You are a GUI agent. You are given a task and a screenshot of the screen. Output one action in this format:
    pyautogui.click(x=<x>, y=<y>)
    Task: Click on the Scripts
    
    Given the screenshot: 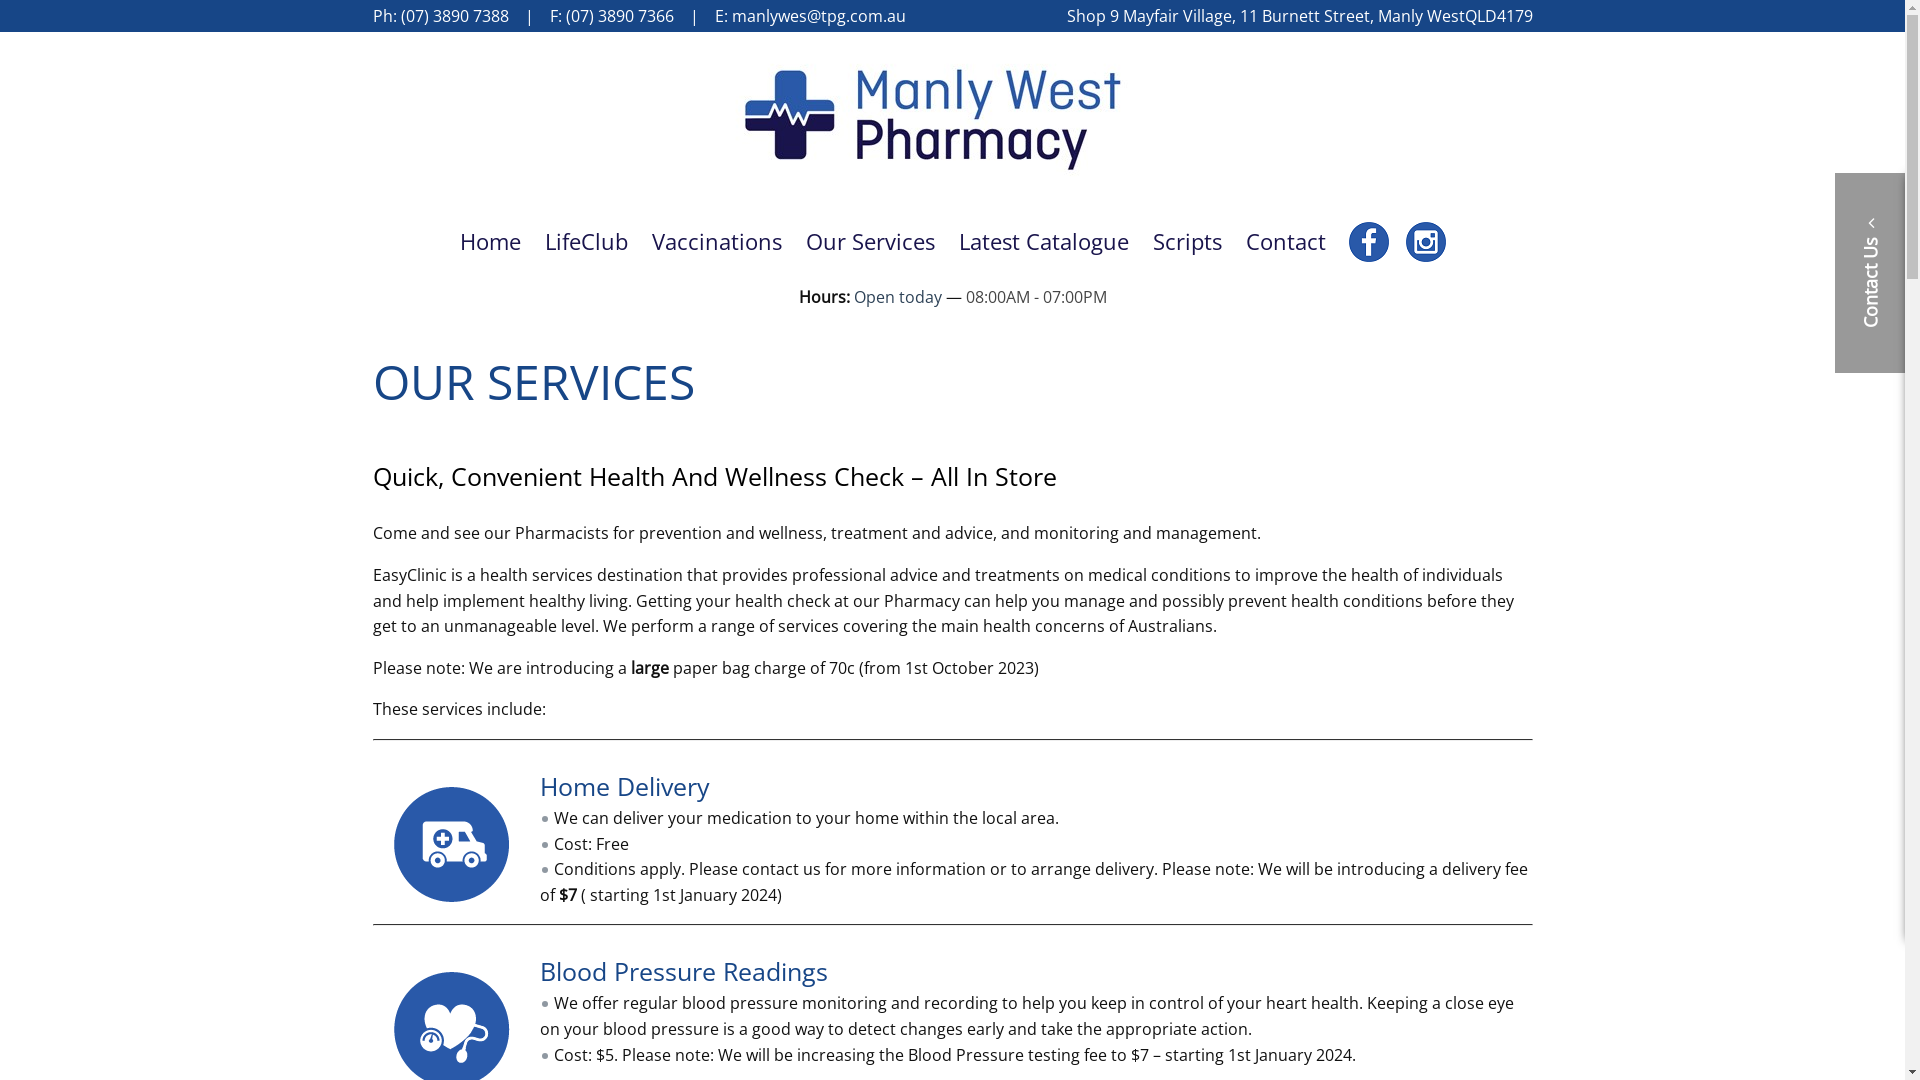 What is the action you would take?
    pyautogui.click(x=1188, y=241)
    